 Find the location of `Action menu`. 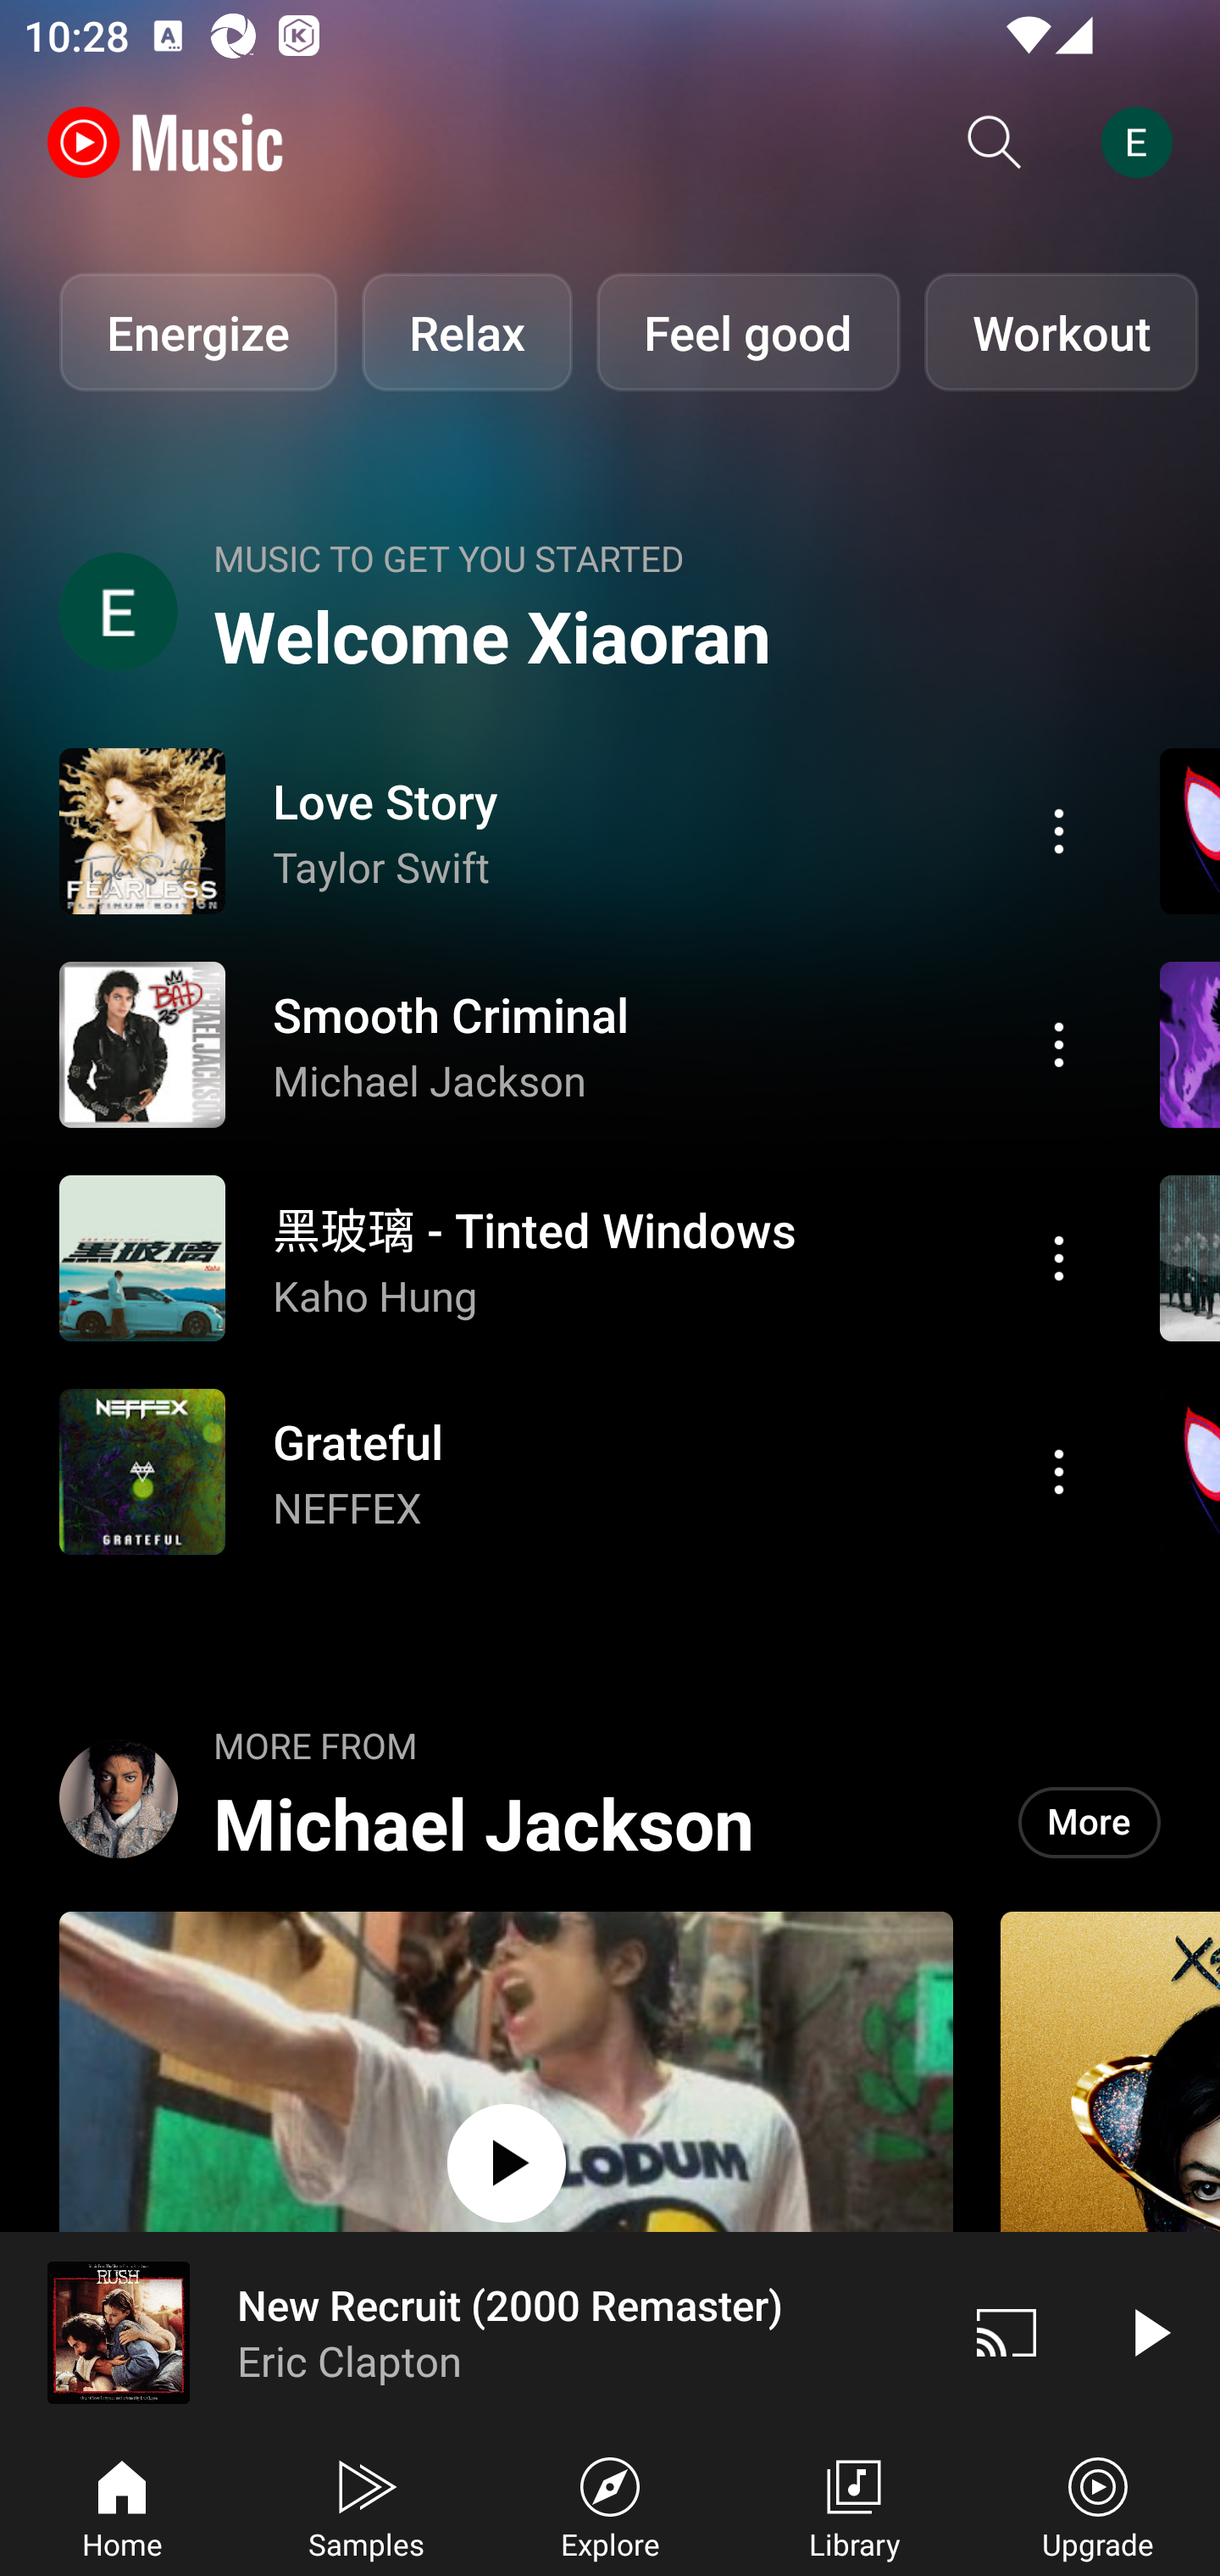

Action menu is located at coordinates (1059, 1257).